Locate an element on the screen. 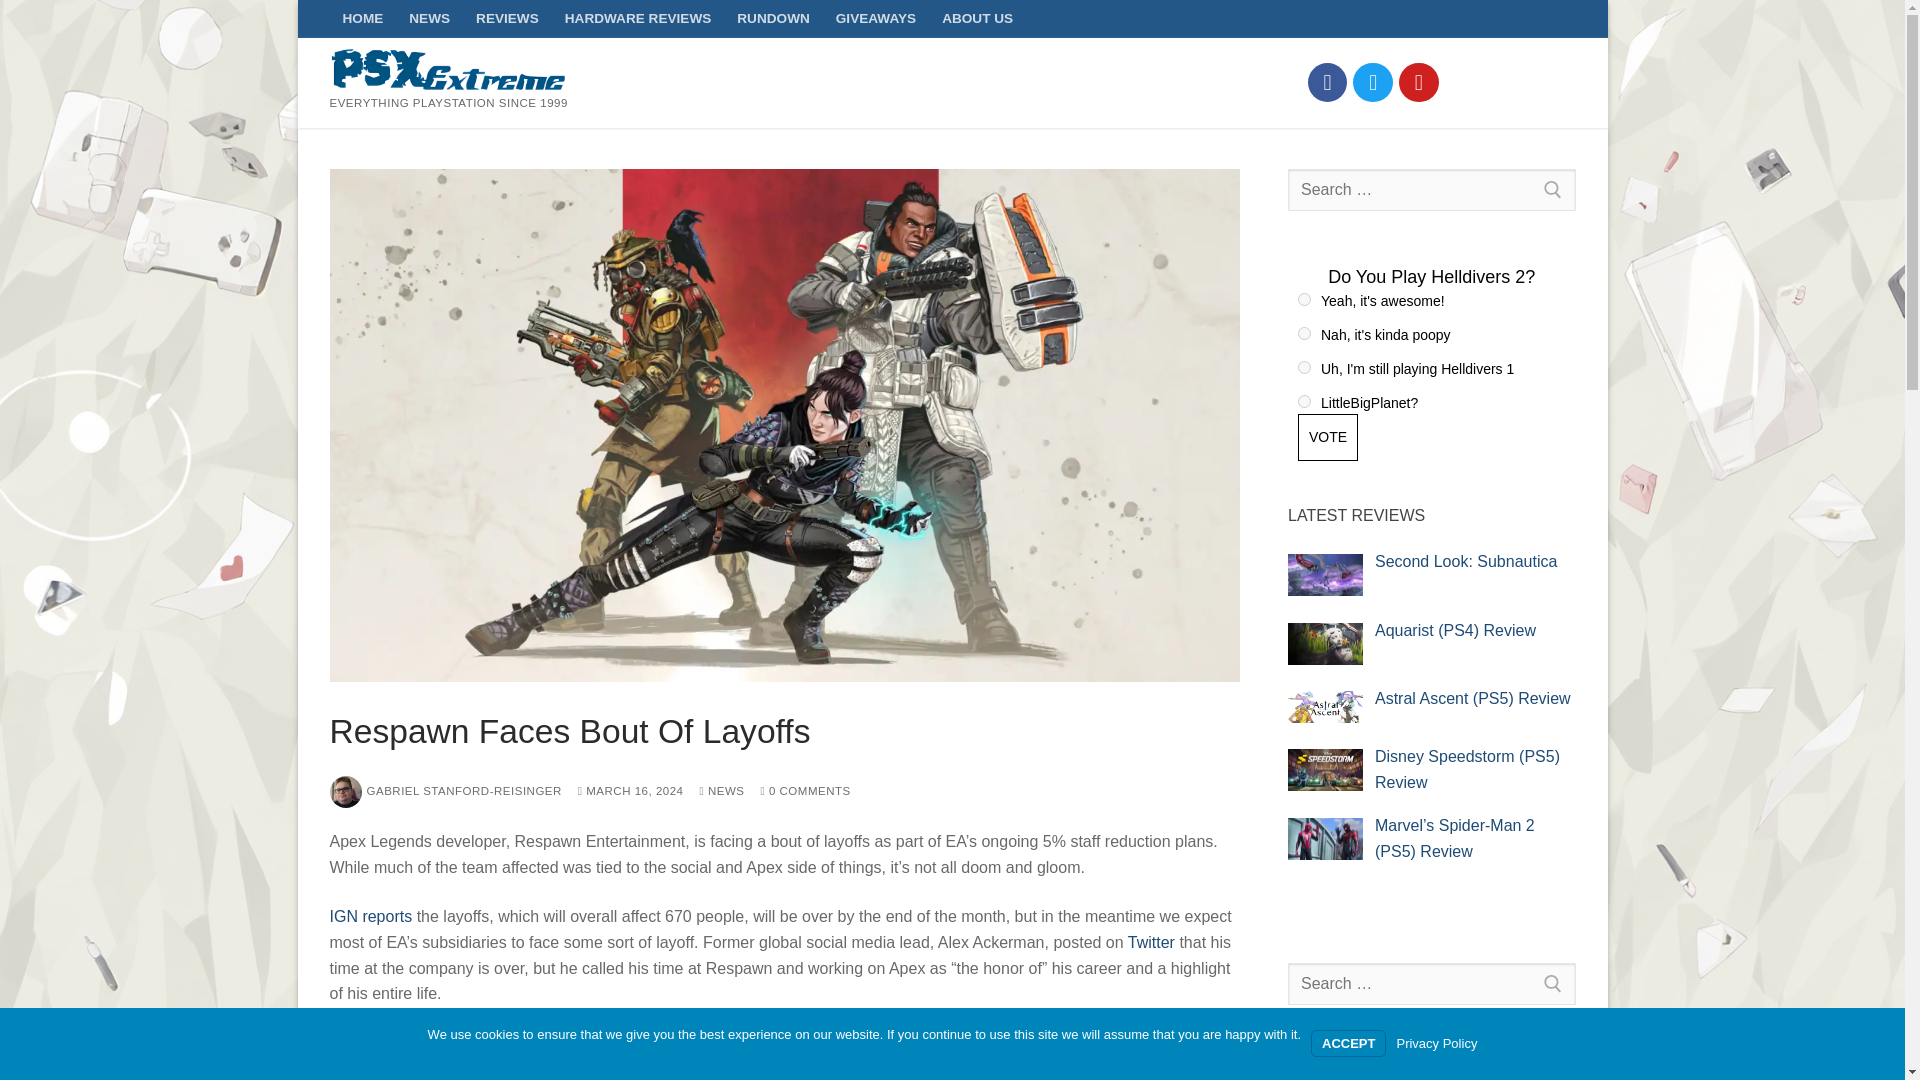 This screenshot has height=1080, width=1920. HOME is located at coordinates (364, 18).